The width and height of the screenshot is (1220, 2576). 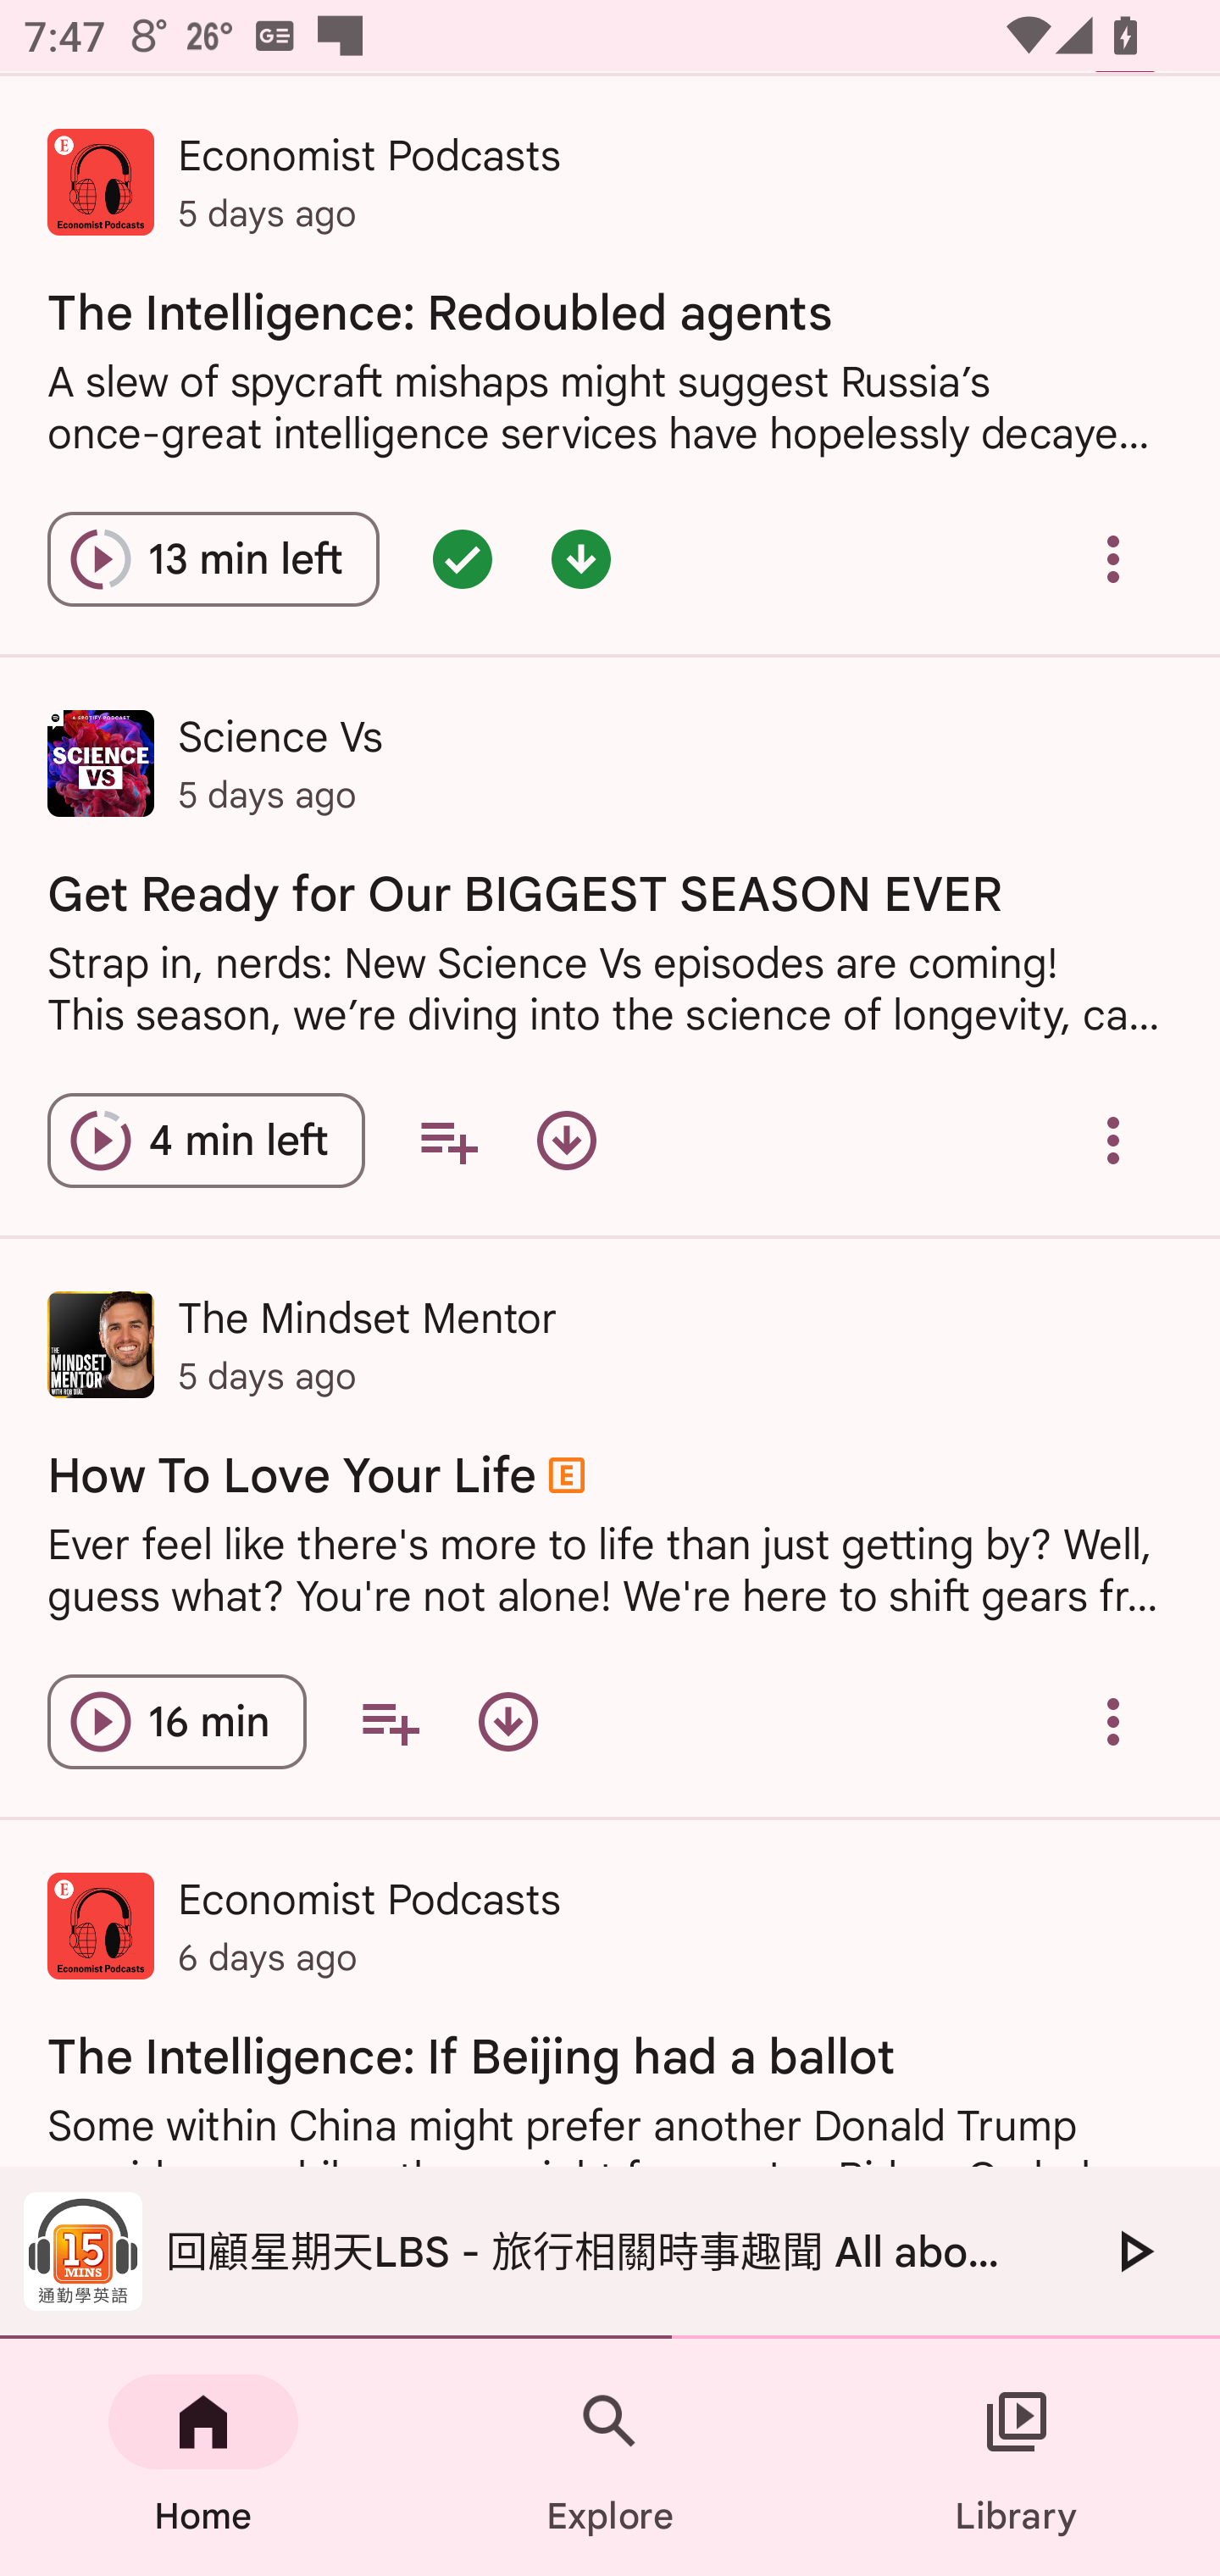 I want to click on Add to your queue, so click(x=390, y=1722).